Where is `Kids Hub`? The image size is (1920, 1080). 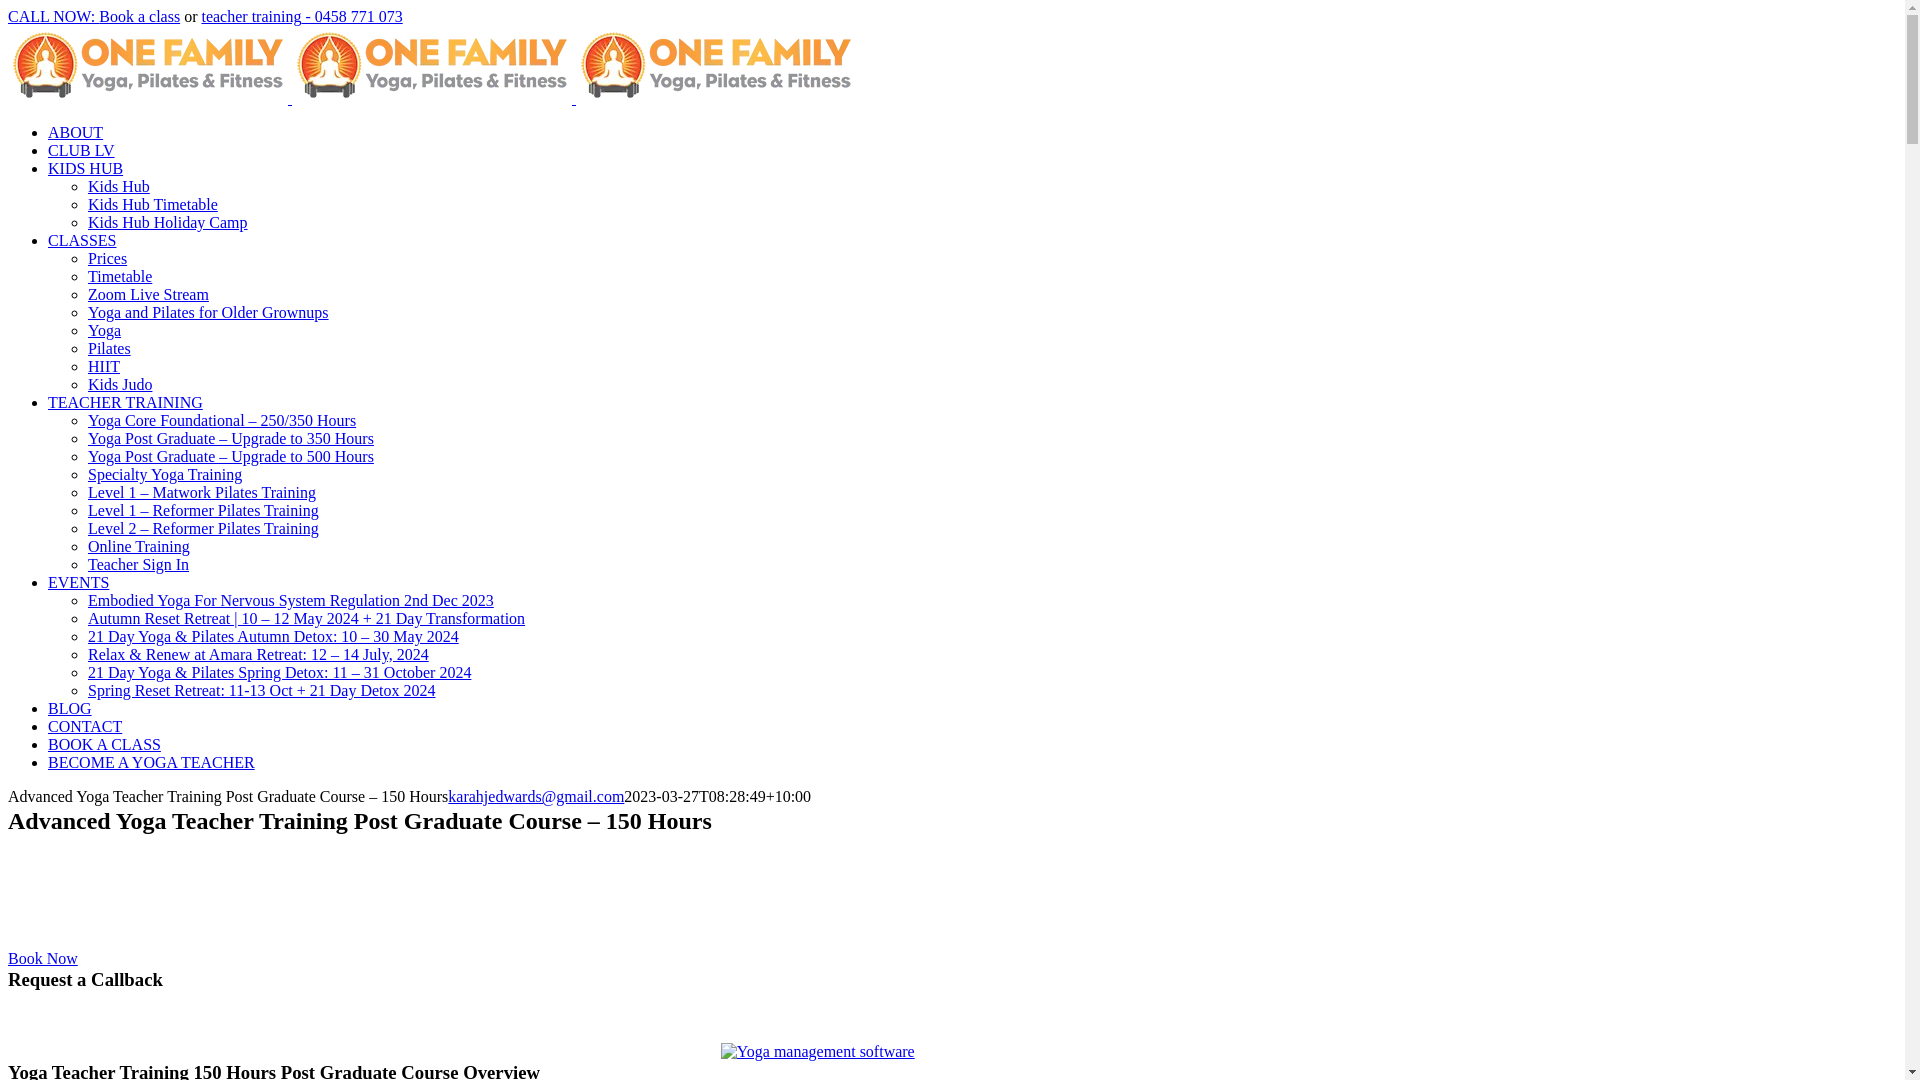
Kids Hub is located at coordinates (119, 186).